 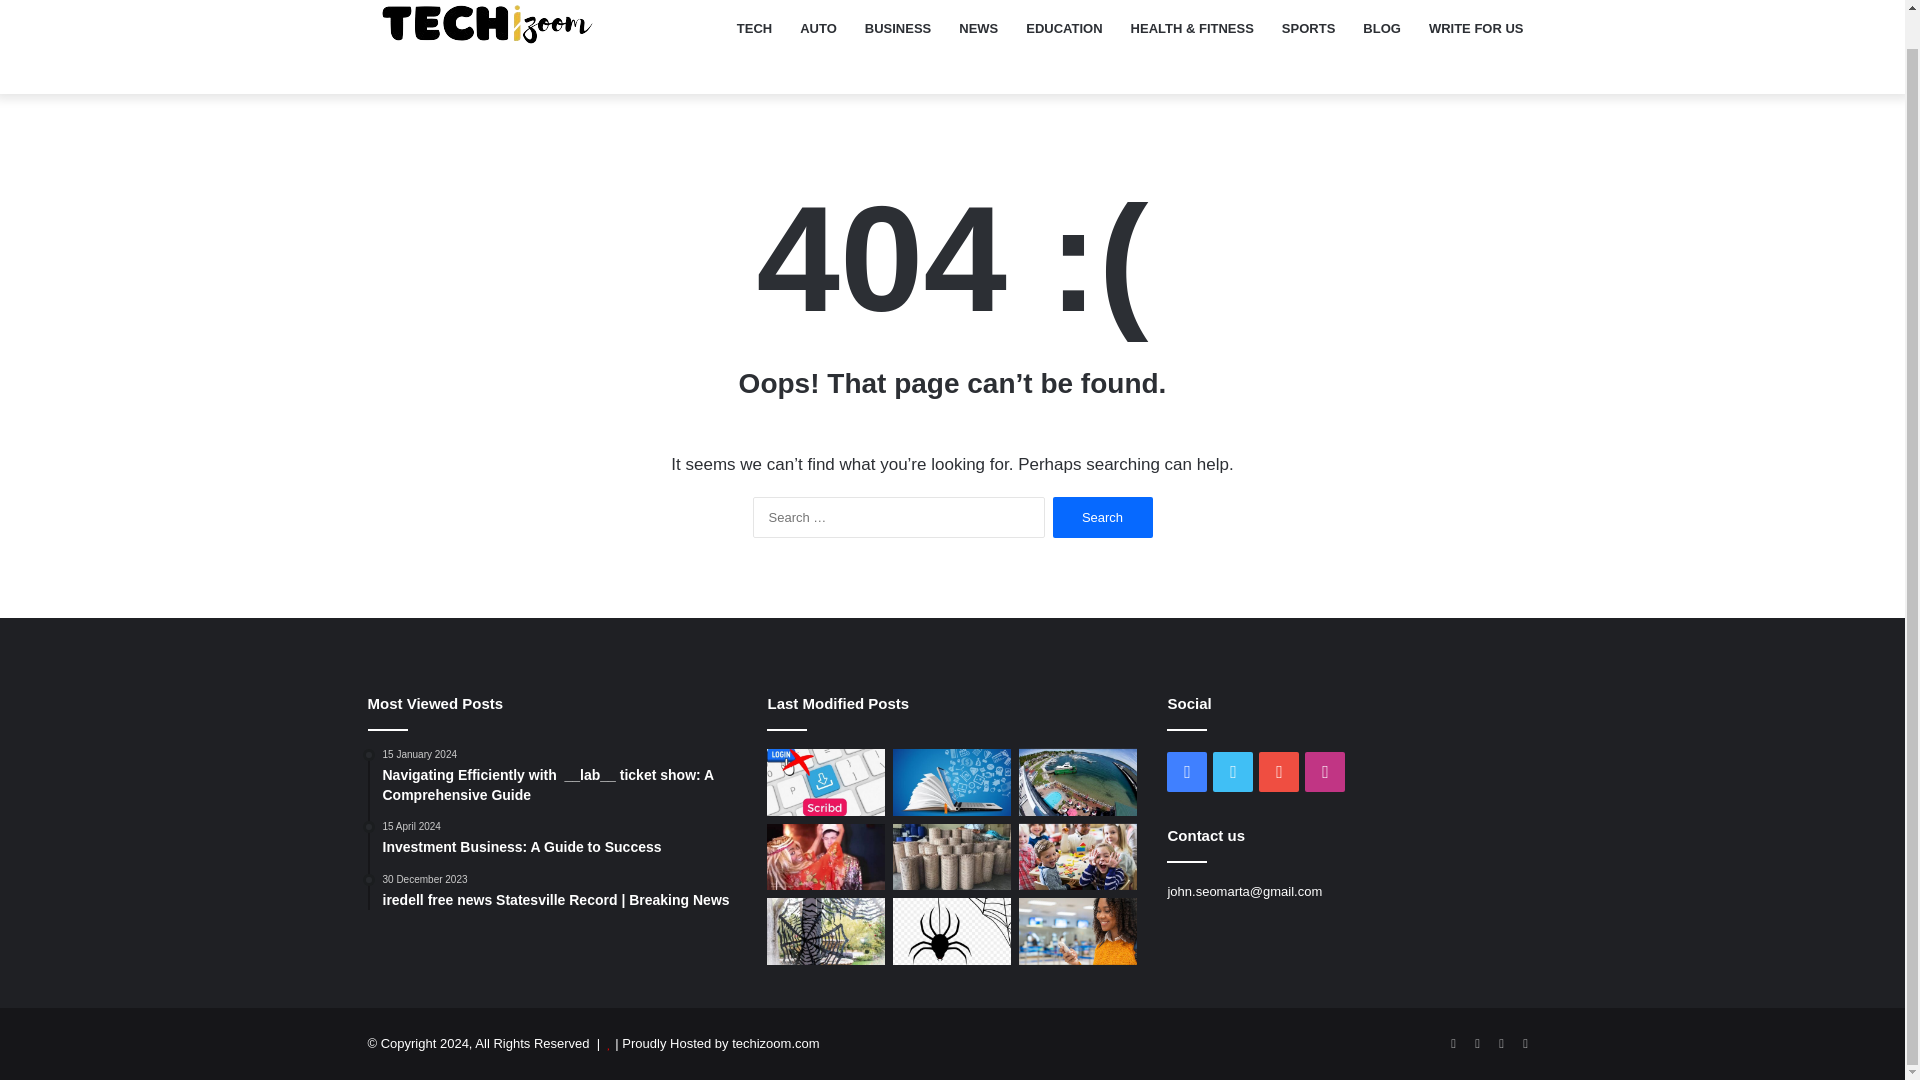 I want to click on Twitter, so click(x=1063, y=46).